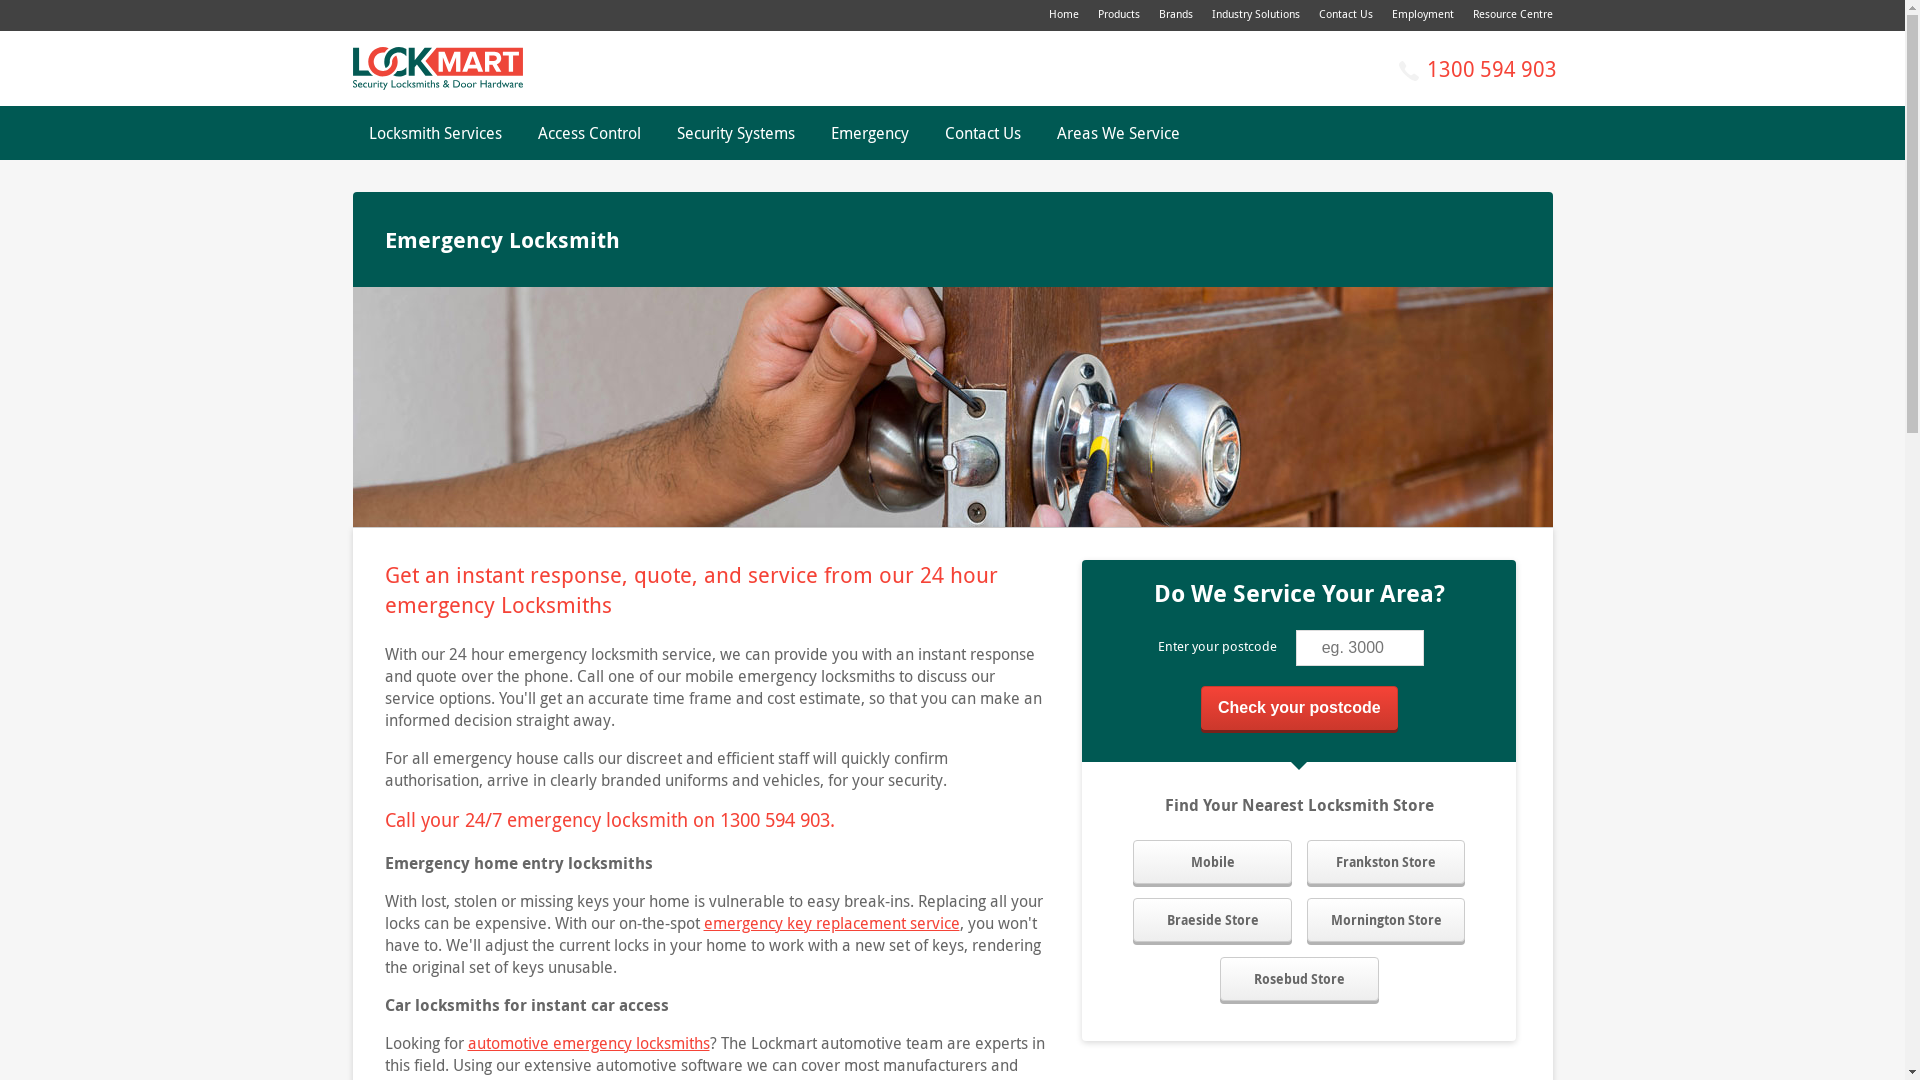 The height and width of the screenshot is (1080, 1920). Describe the element at coordinates (1212, 920) in the screenshot. I see `Braeside Store` at that location.